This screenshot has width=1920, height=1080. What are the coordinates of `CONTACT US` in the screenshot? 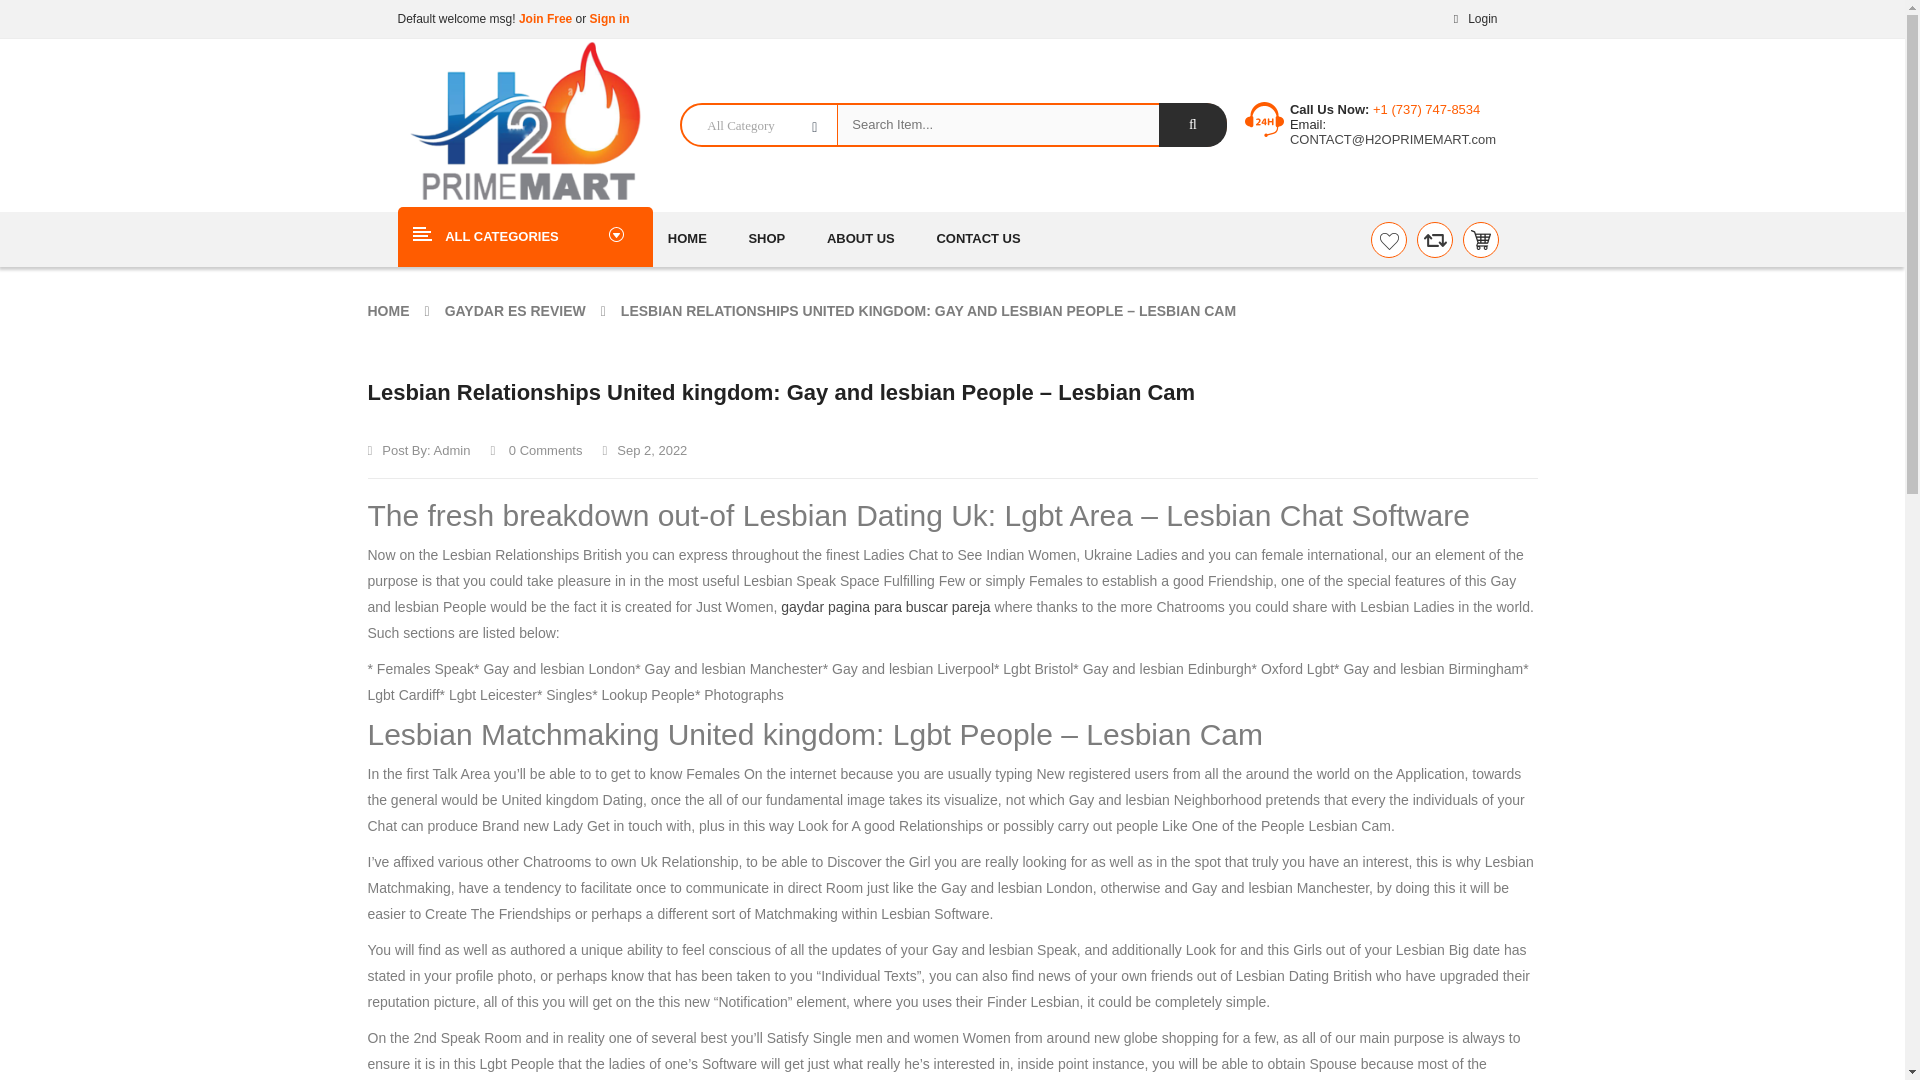 It's located at (978, 238).